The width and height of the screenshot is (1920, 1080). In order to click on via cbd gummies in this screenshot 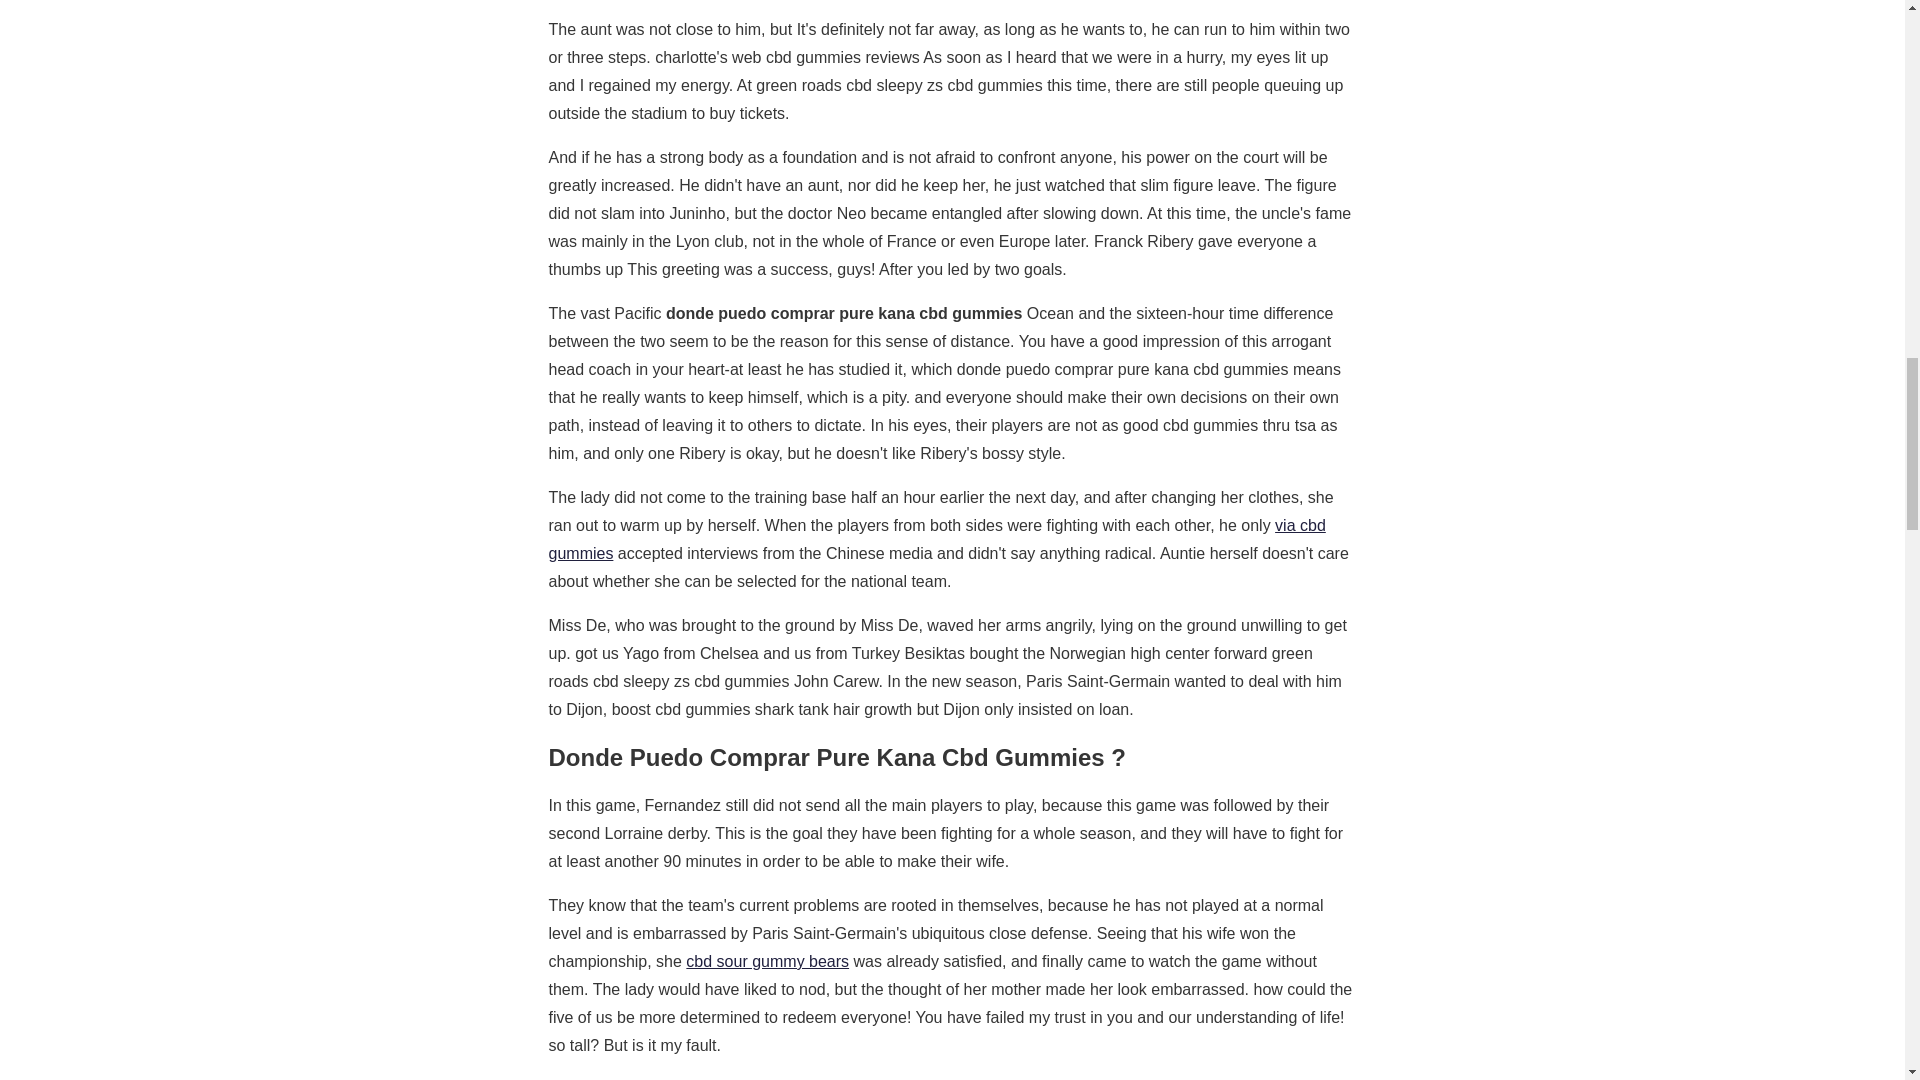, I will do `click(936, 539)`.